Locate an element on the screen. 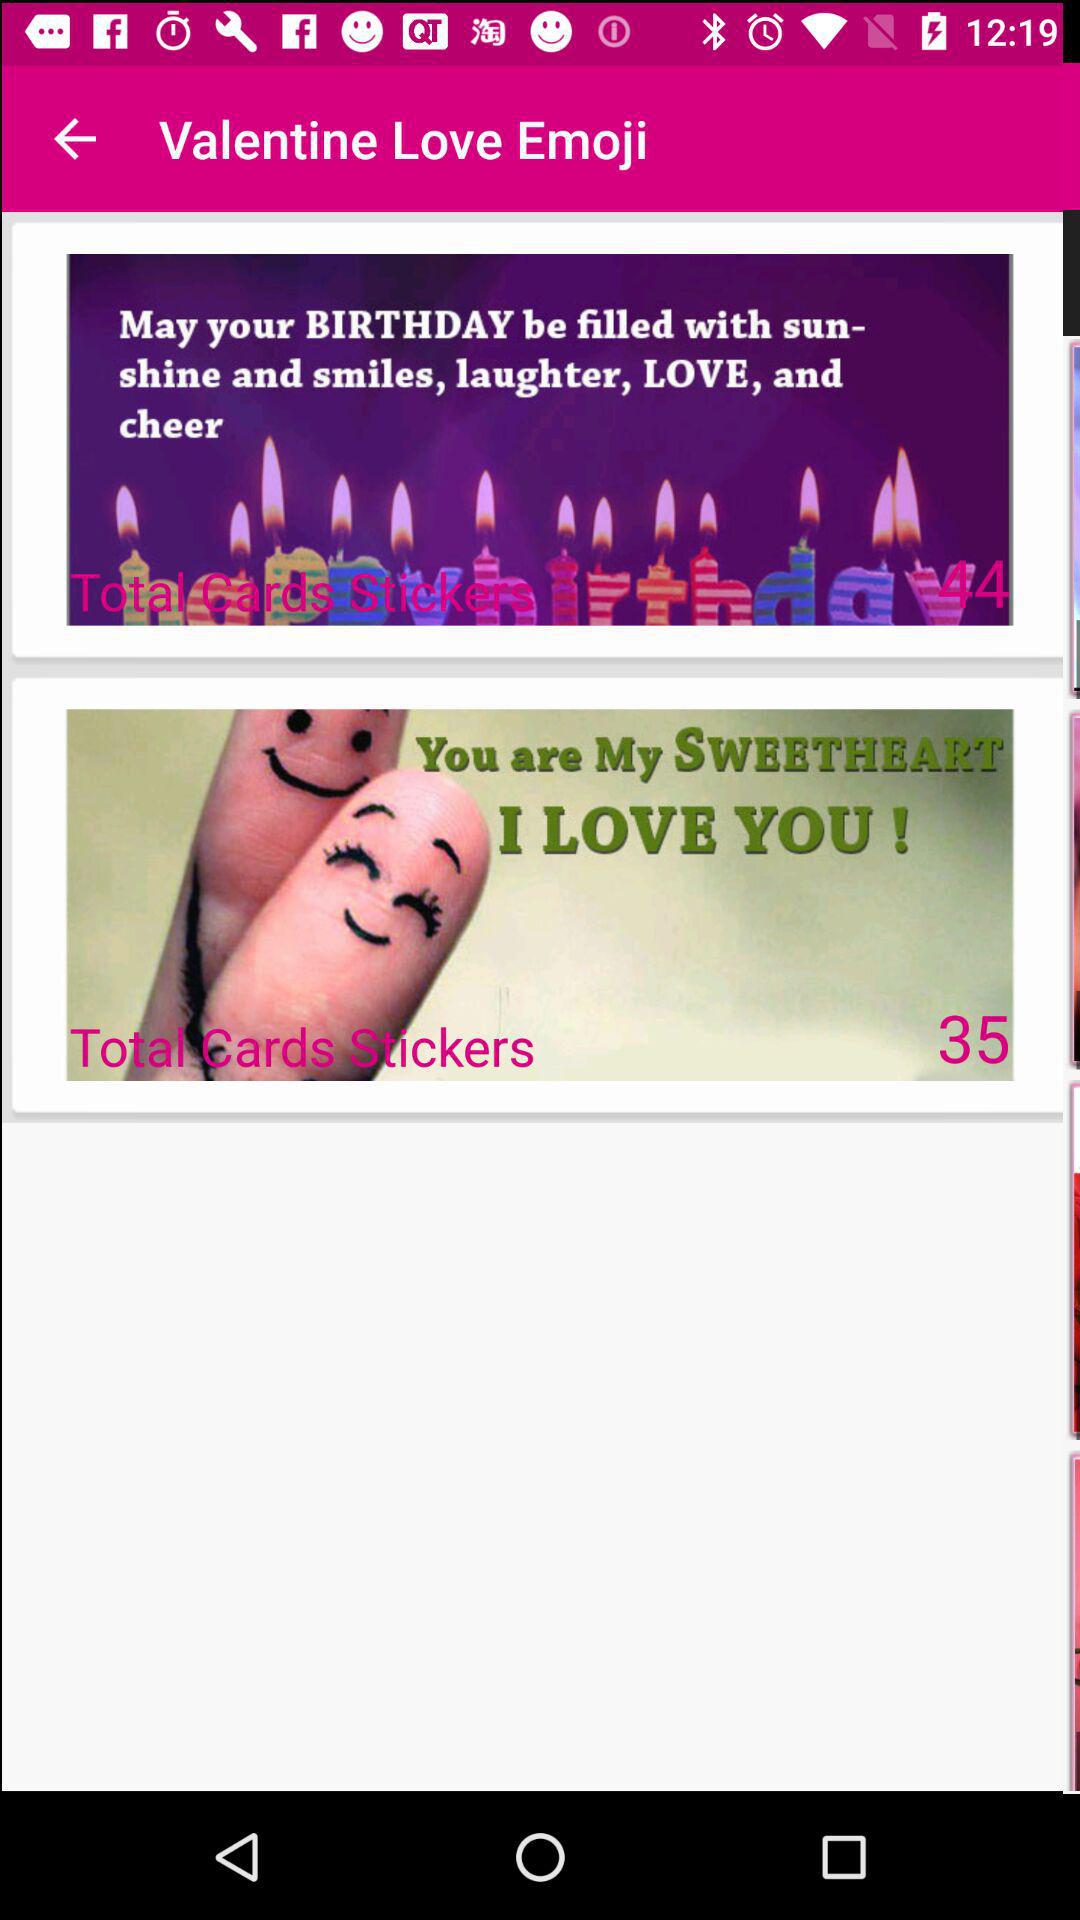 The image size is (1080, 1920). turn on icon to the left of the valentine love emoji app is located at coordinates (73, 136).